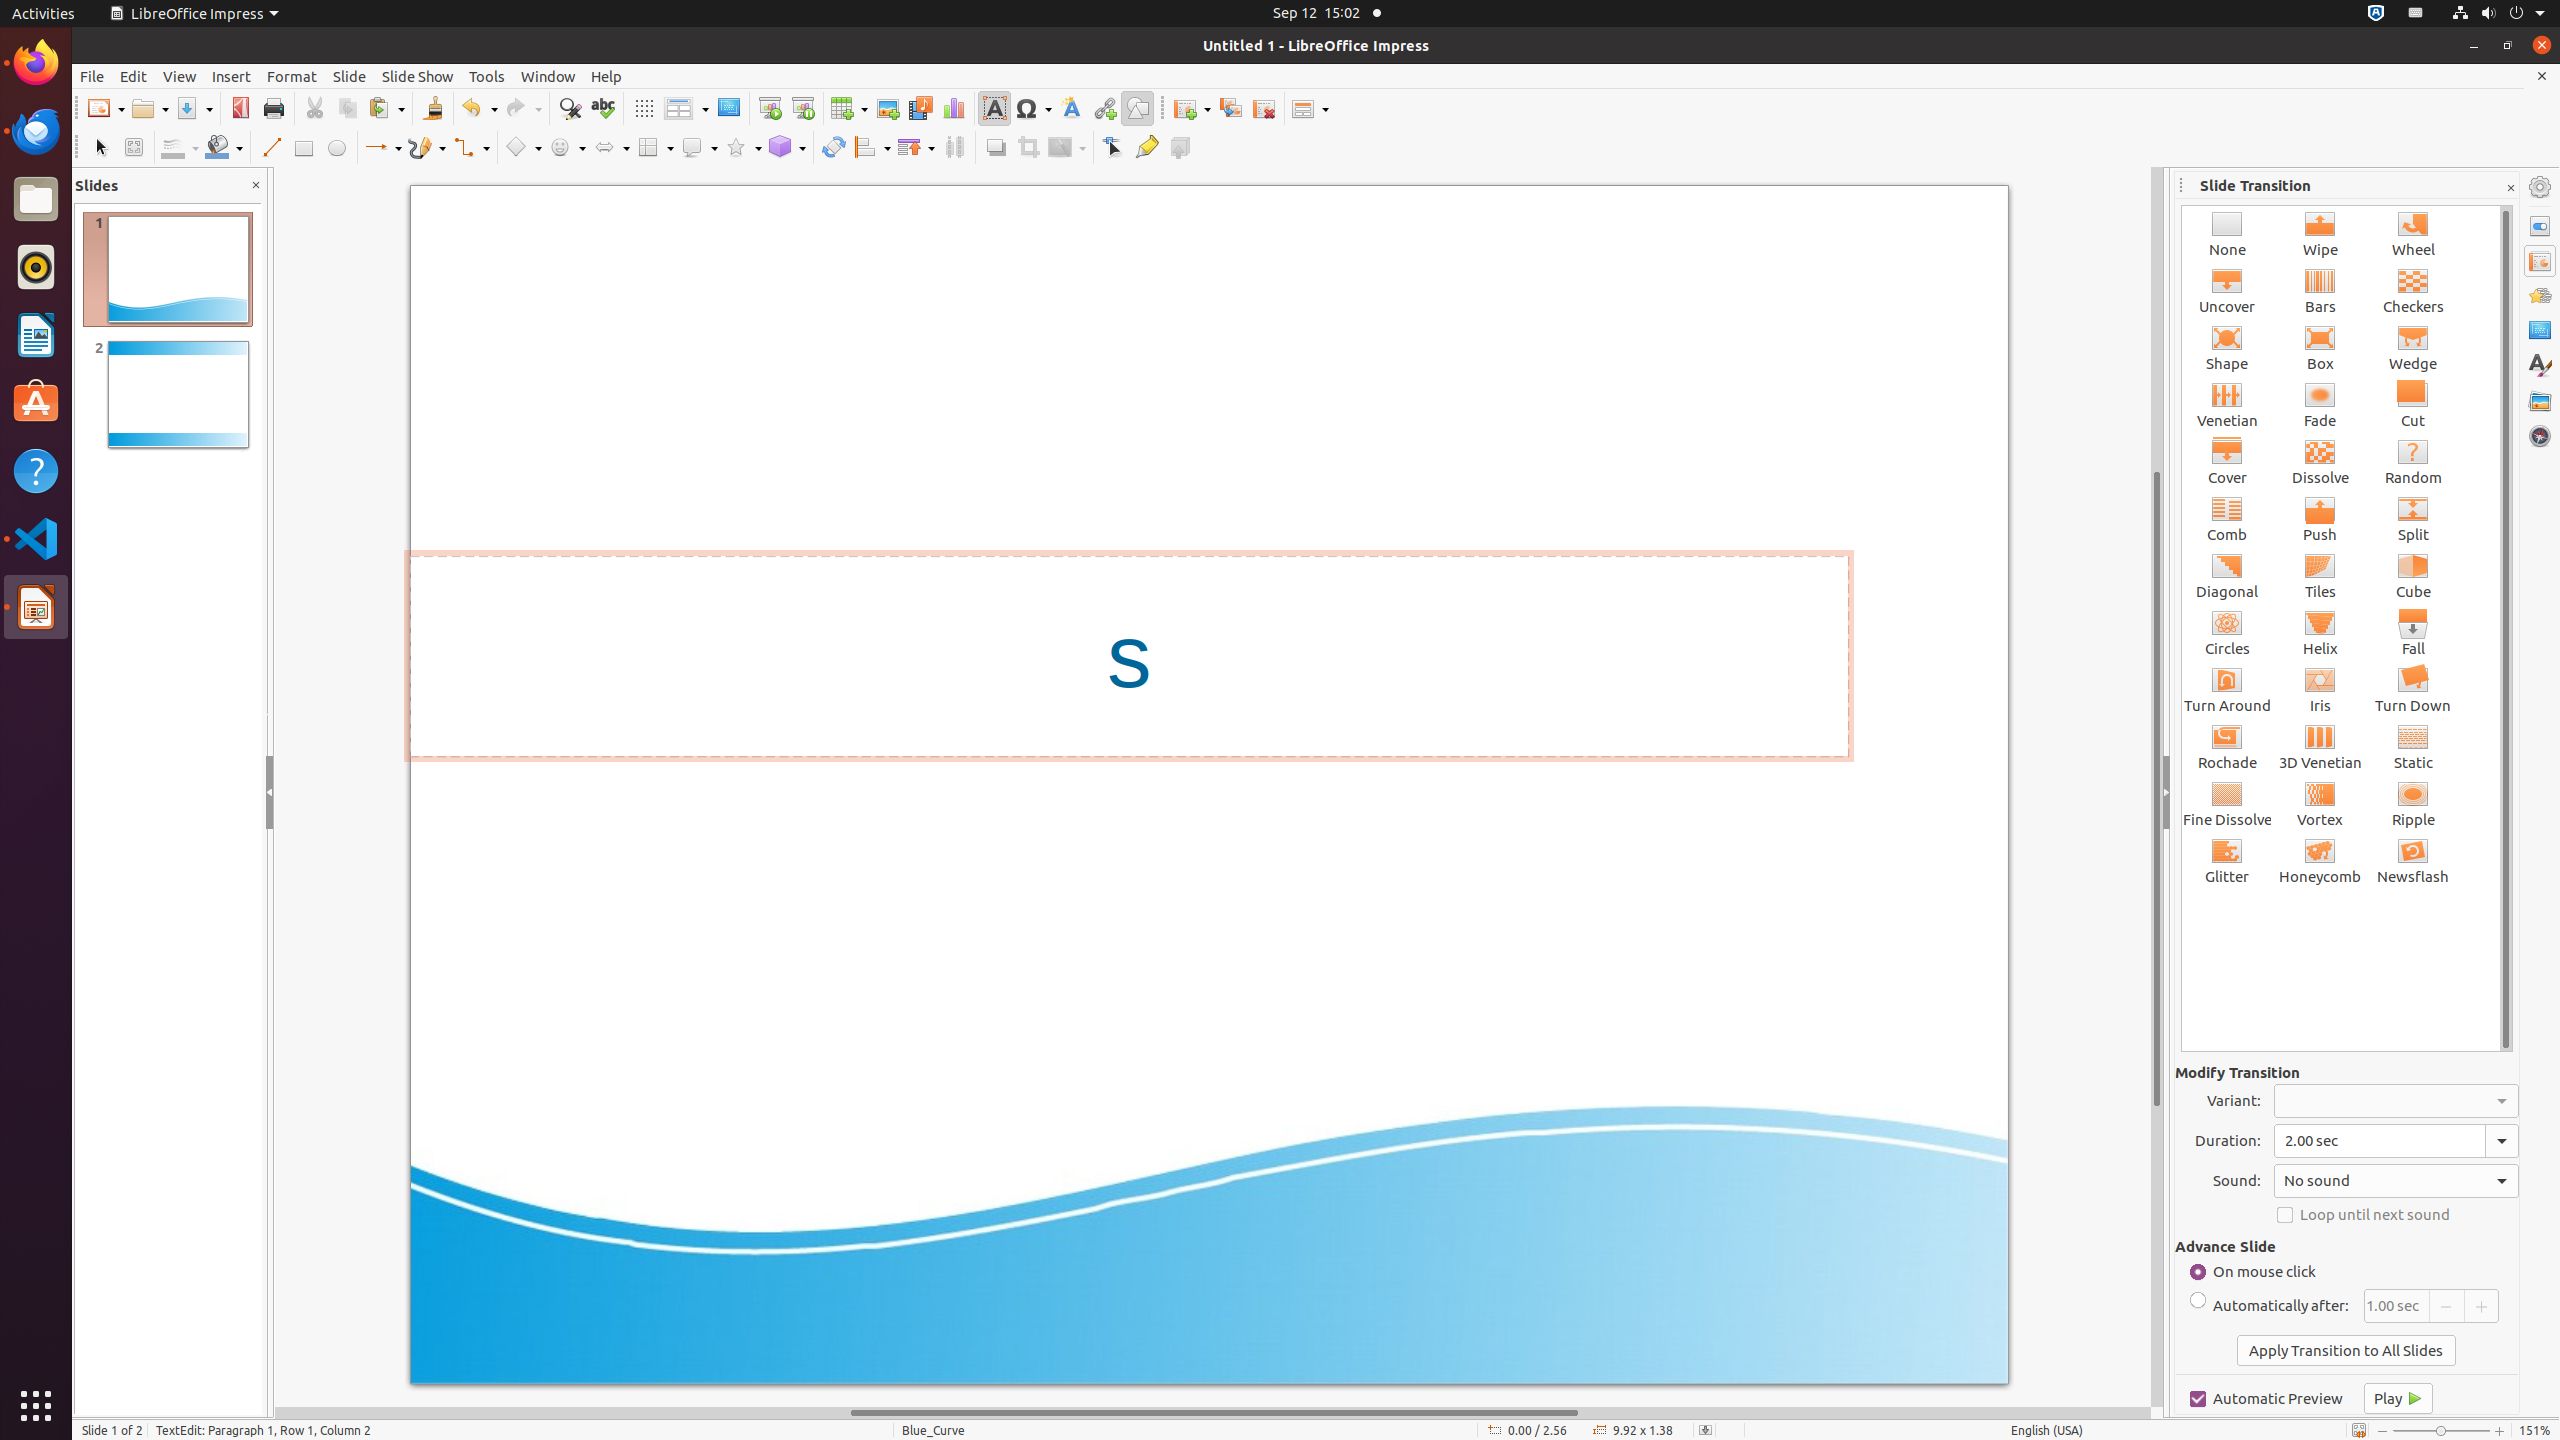  I want to click on Master Slide, so click(728, 108).